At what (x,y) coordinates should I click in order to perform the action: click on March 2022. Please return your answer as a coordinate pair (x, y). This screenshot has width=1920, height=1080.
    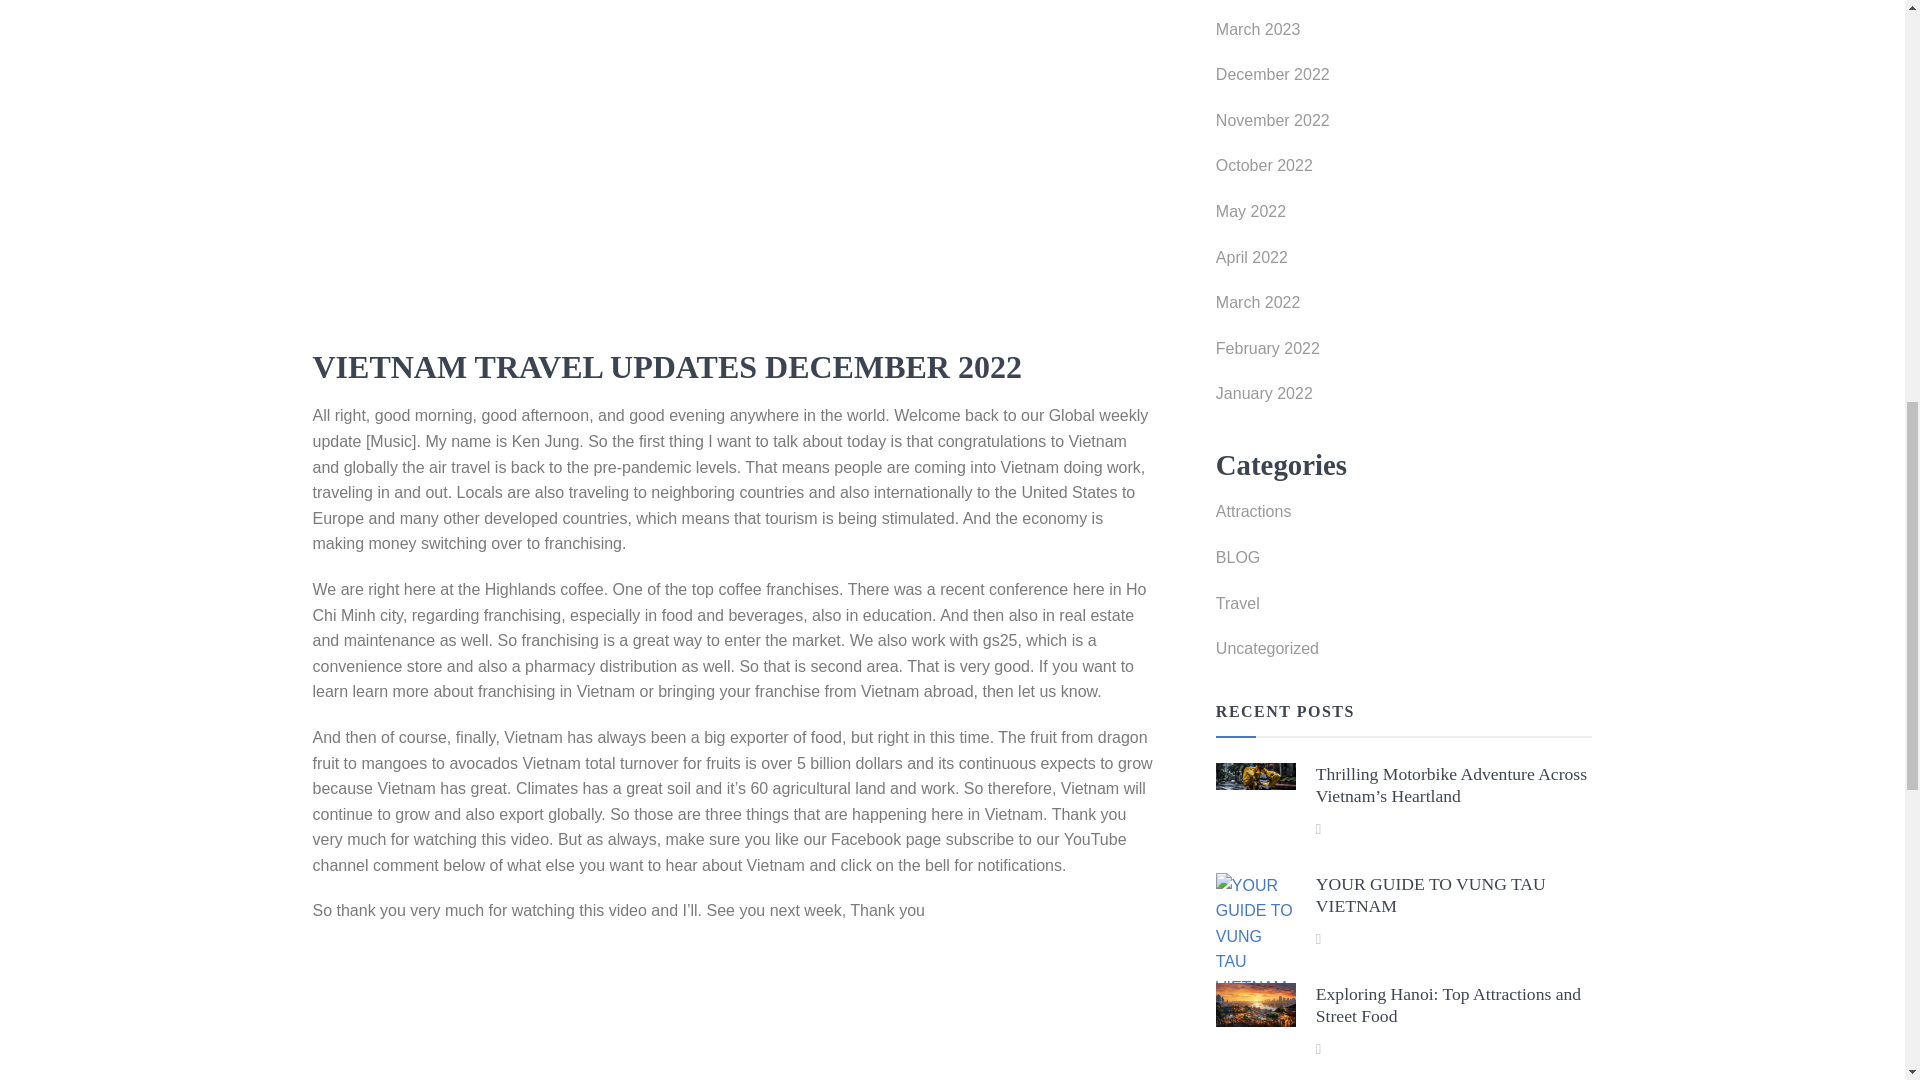
    Looking at the image, I should click on (1404, 308).